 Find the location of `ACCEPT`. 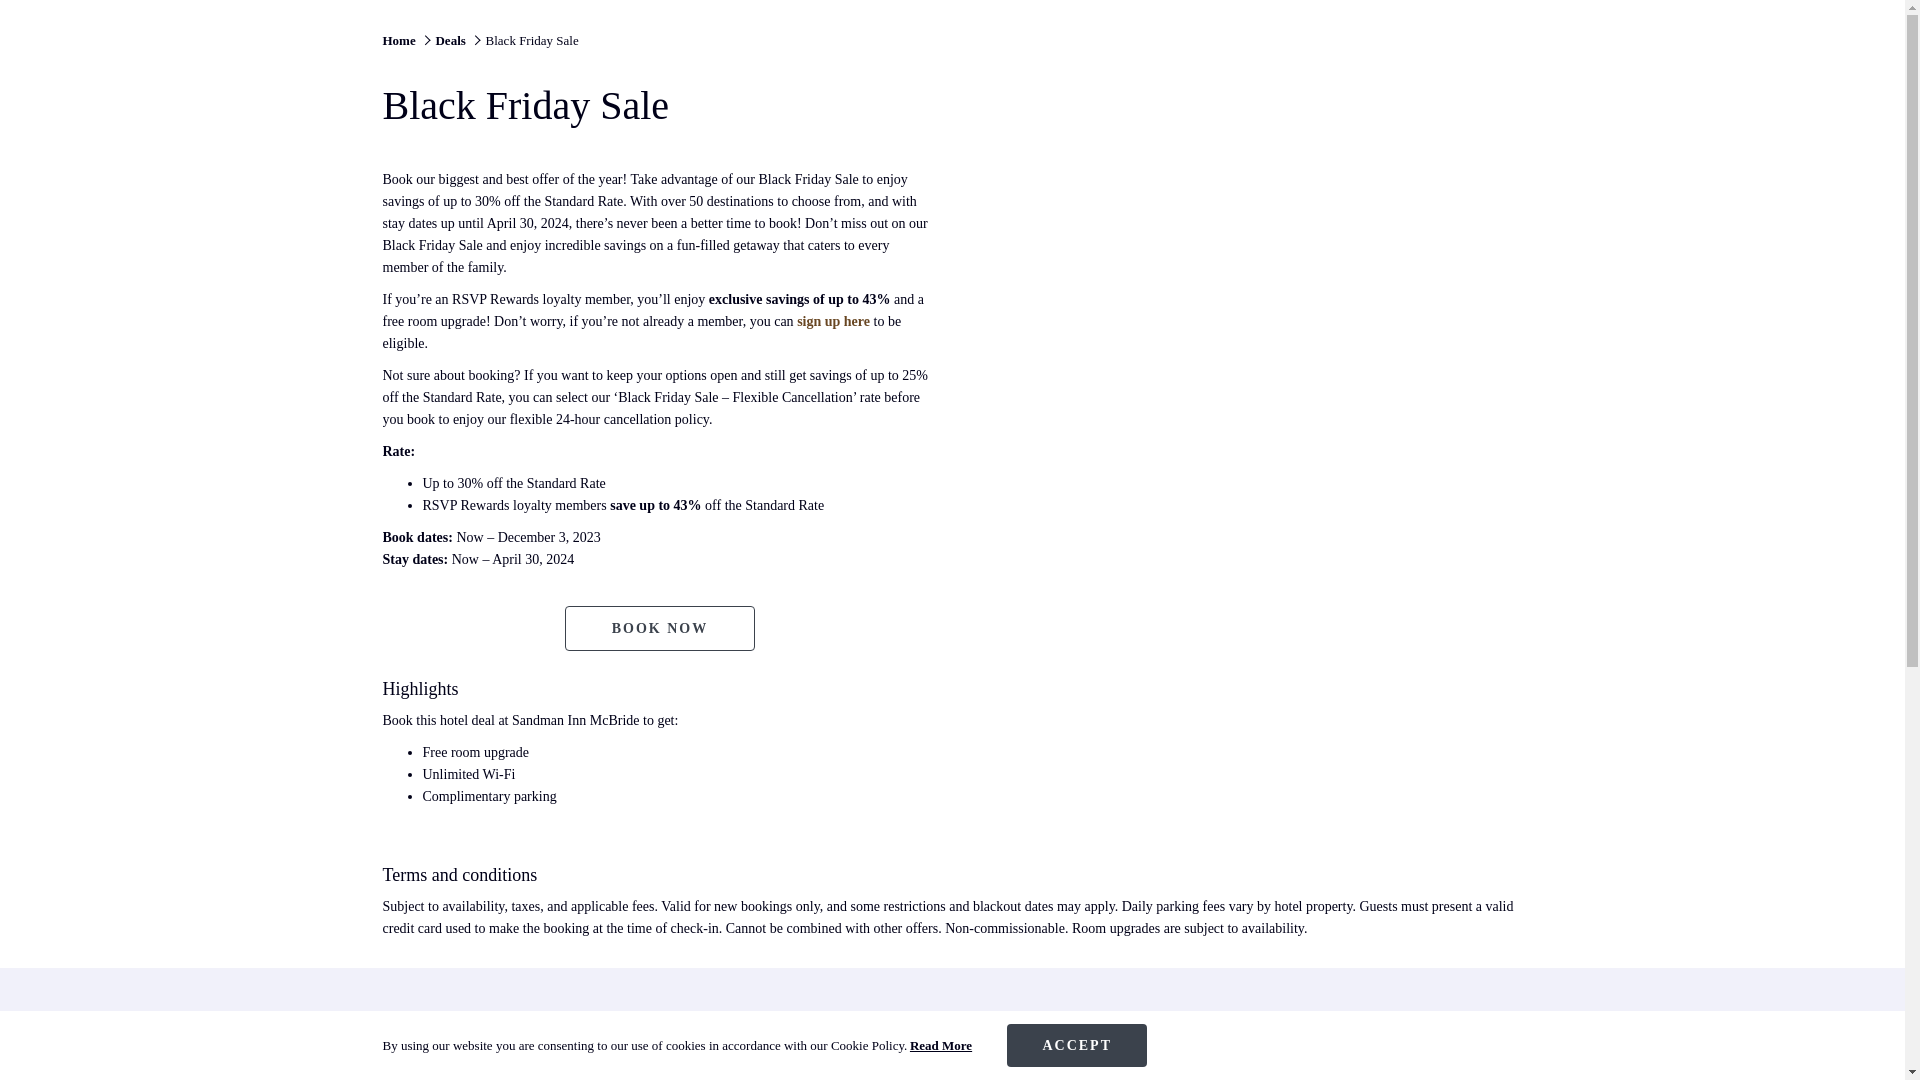

ACCEPT is located at coordinates (1076, 1045).